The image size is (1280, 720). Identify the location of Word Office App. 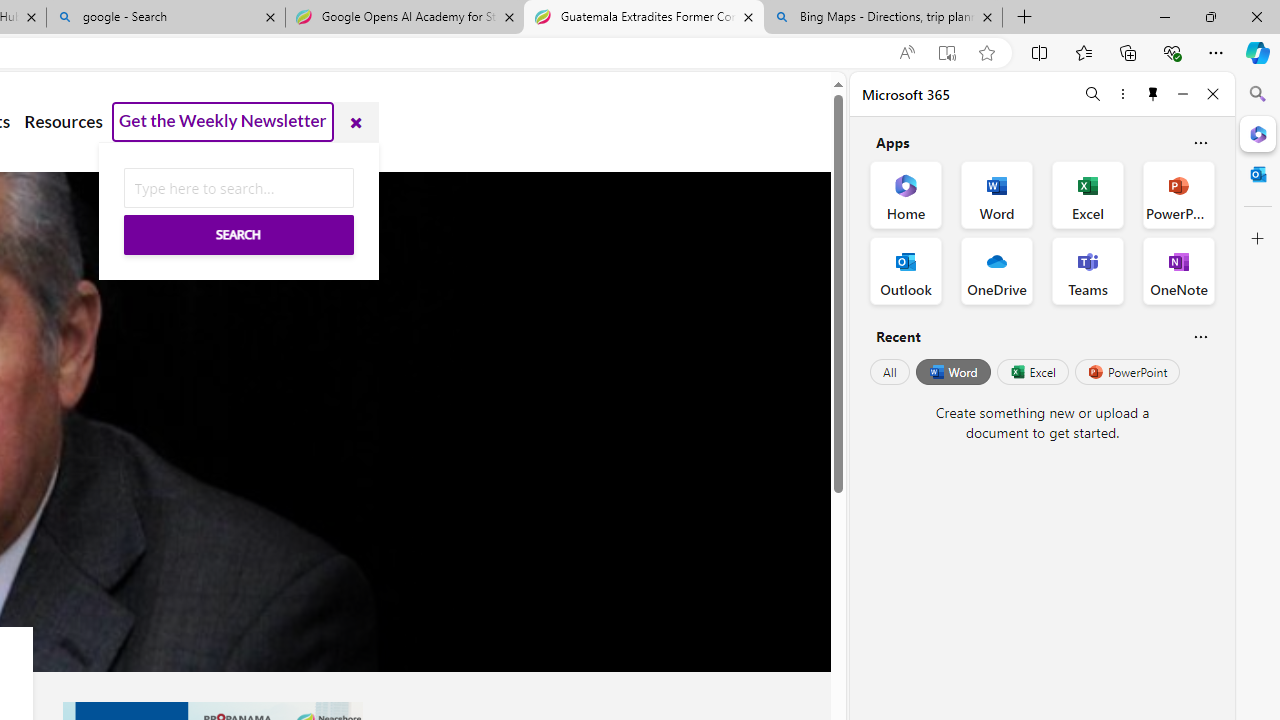
(996, 194).